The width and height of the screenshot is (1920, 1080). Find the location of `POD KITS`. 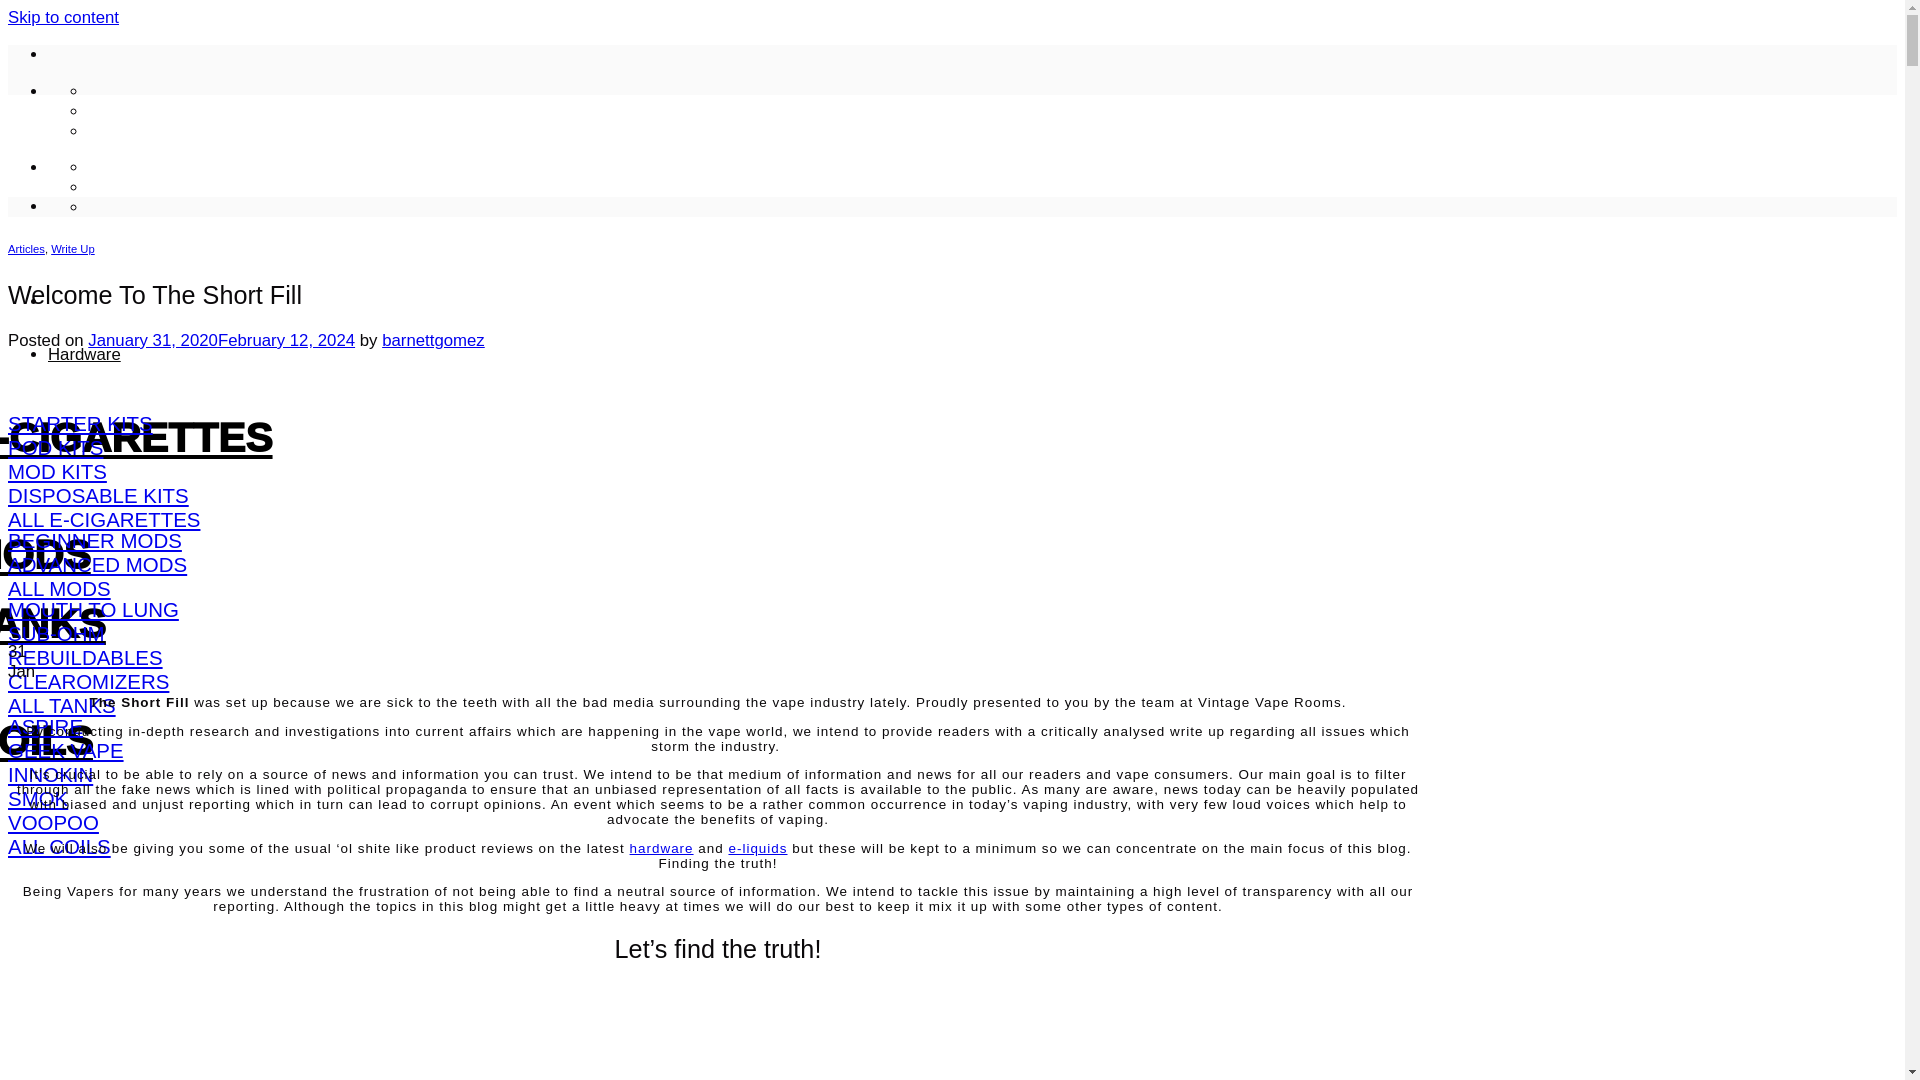

POD KITS is located at coordinates (55, 448).